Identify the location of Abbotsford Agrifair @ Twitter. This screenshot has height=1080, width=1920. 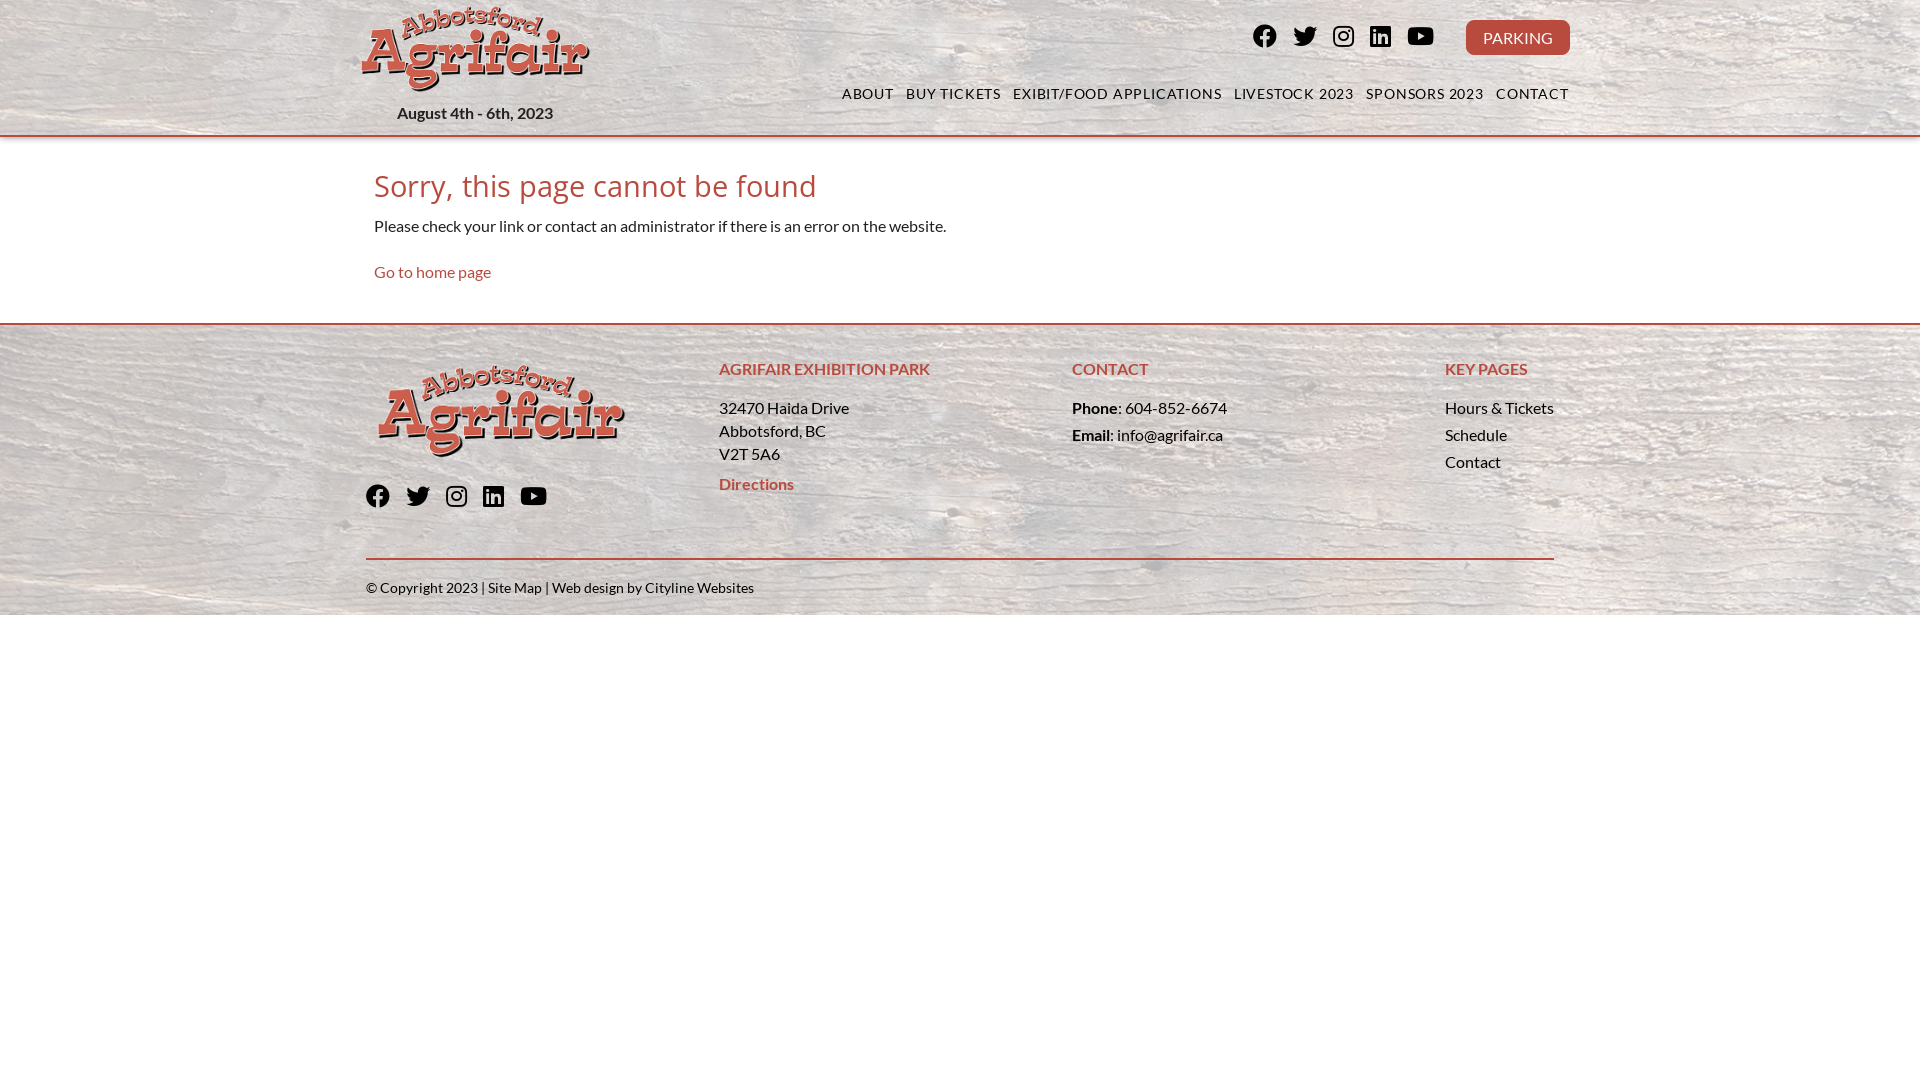
(426, 498).